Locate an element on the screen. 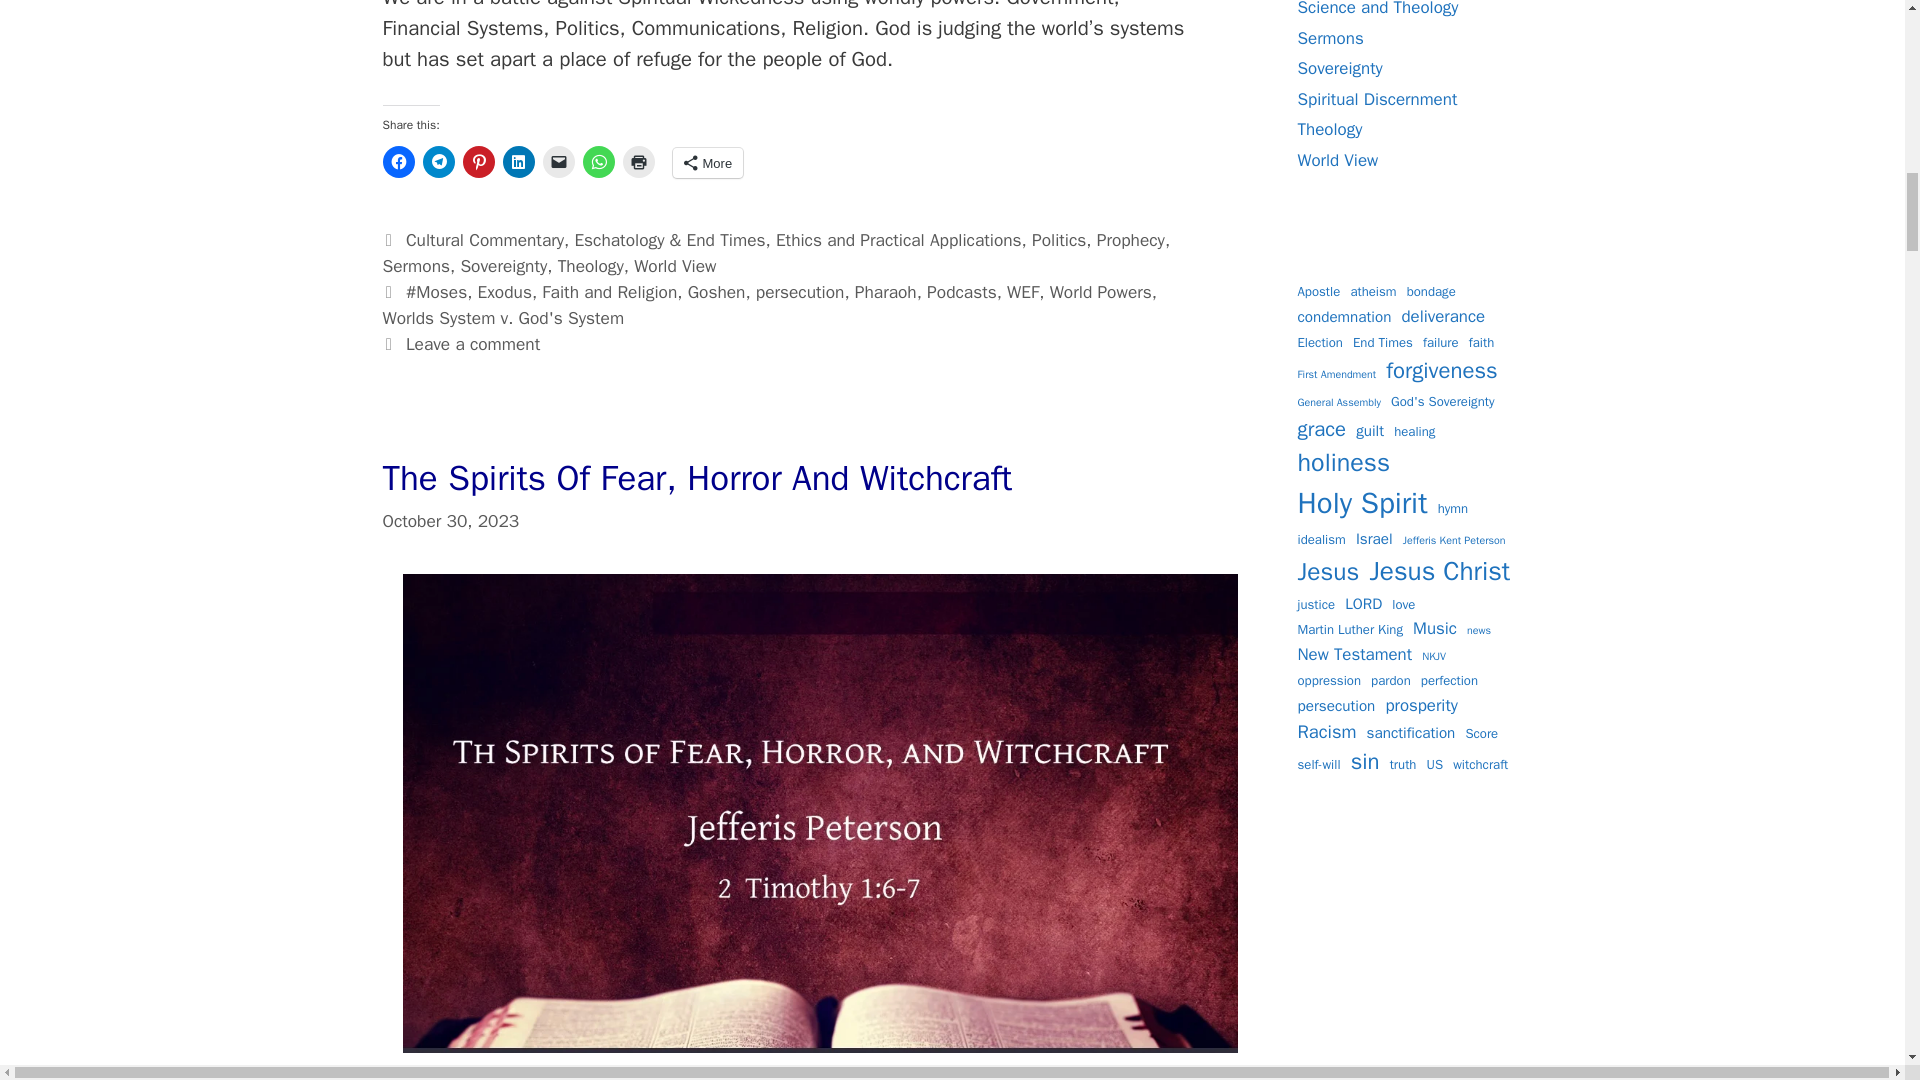 This screenshot has height=1080, width=1920. Click to share on Facebook is located at coordinates (398, 162).